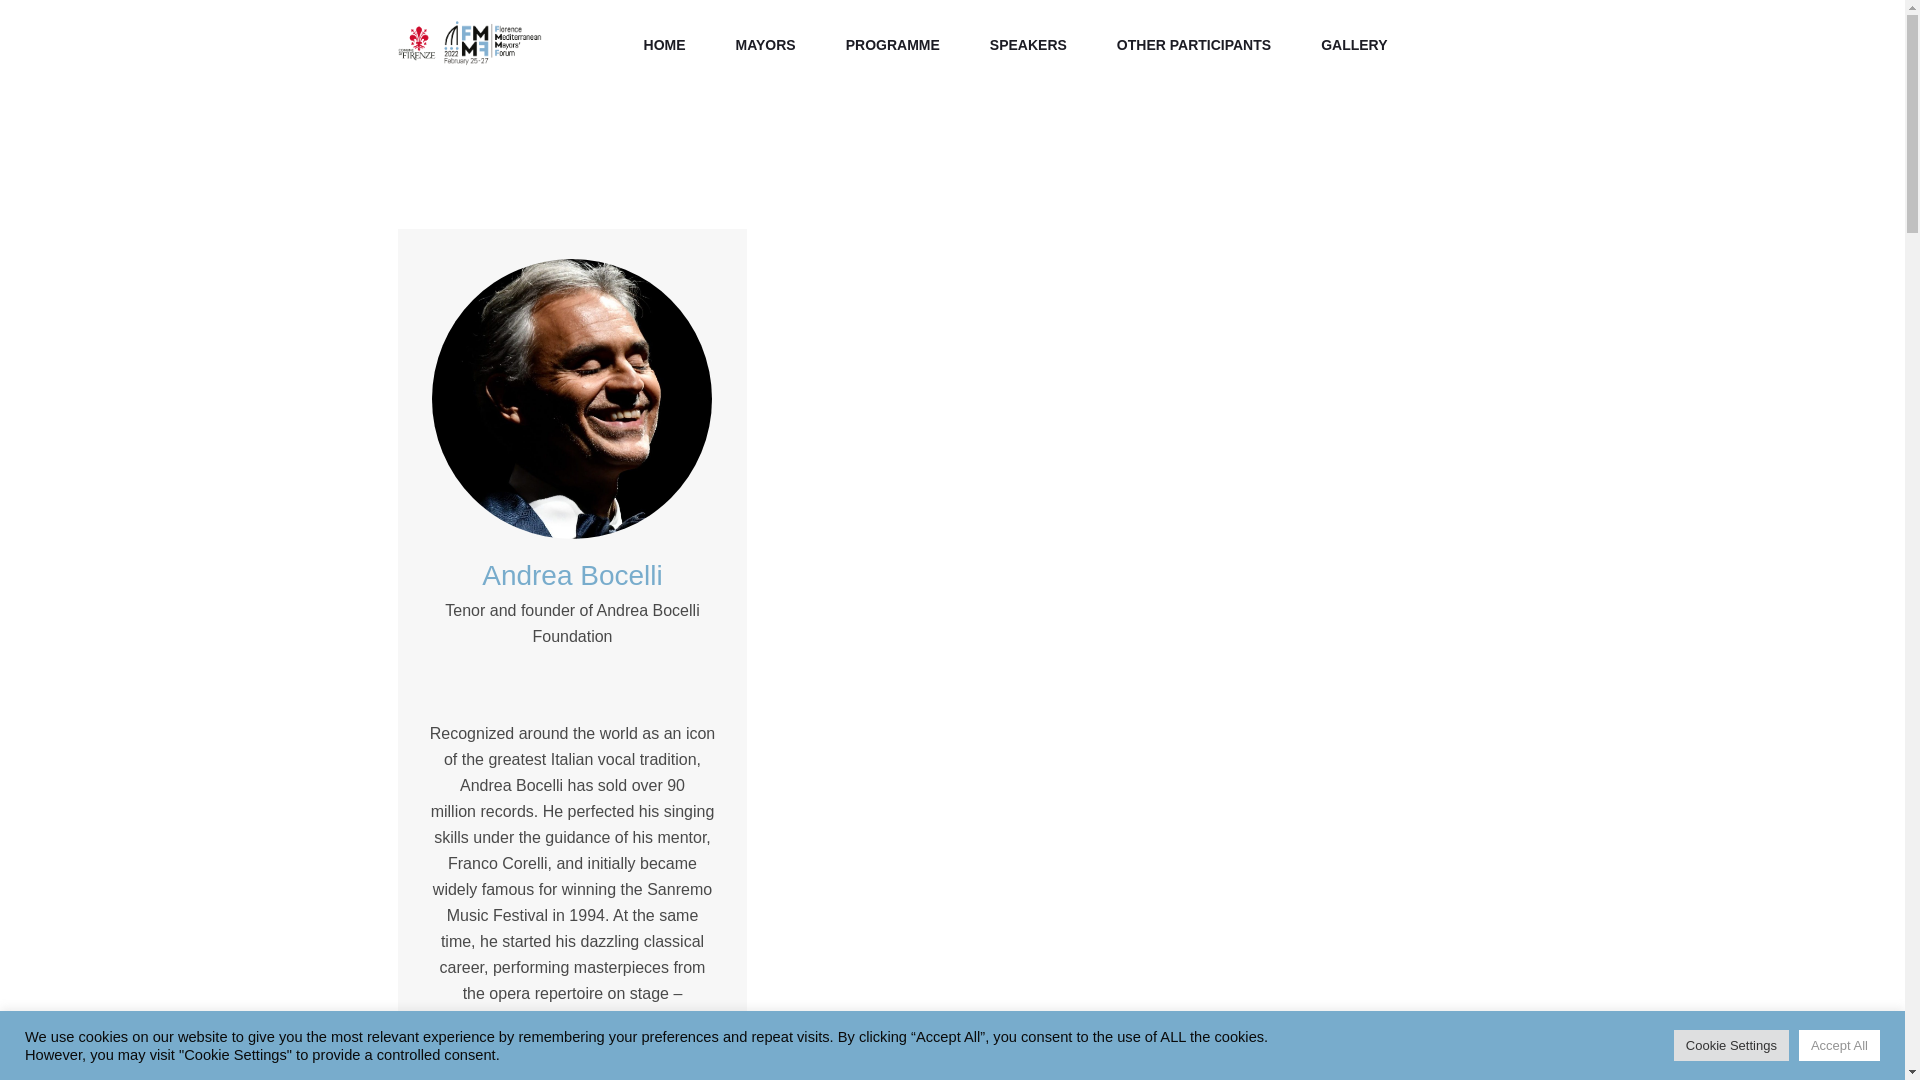 The image size is (1920, 1080). What do you see at coordinates (892, 45) in the screenshot?
I see `PROGRAMME` at bounding box center [892, 45].